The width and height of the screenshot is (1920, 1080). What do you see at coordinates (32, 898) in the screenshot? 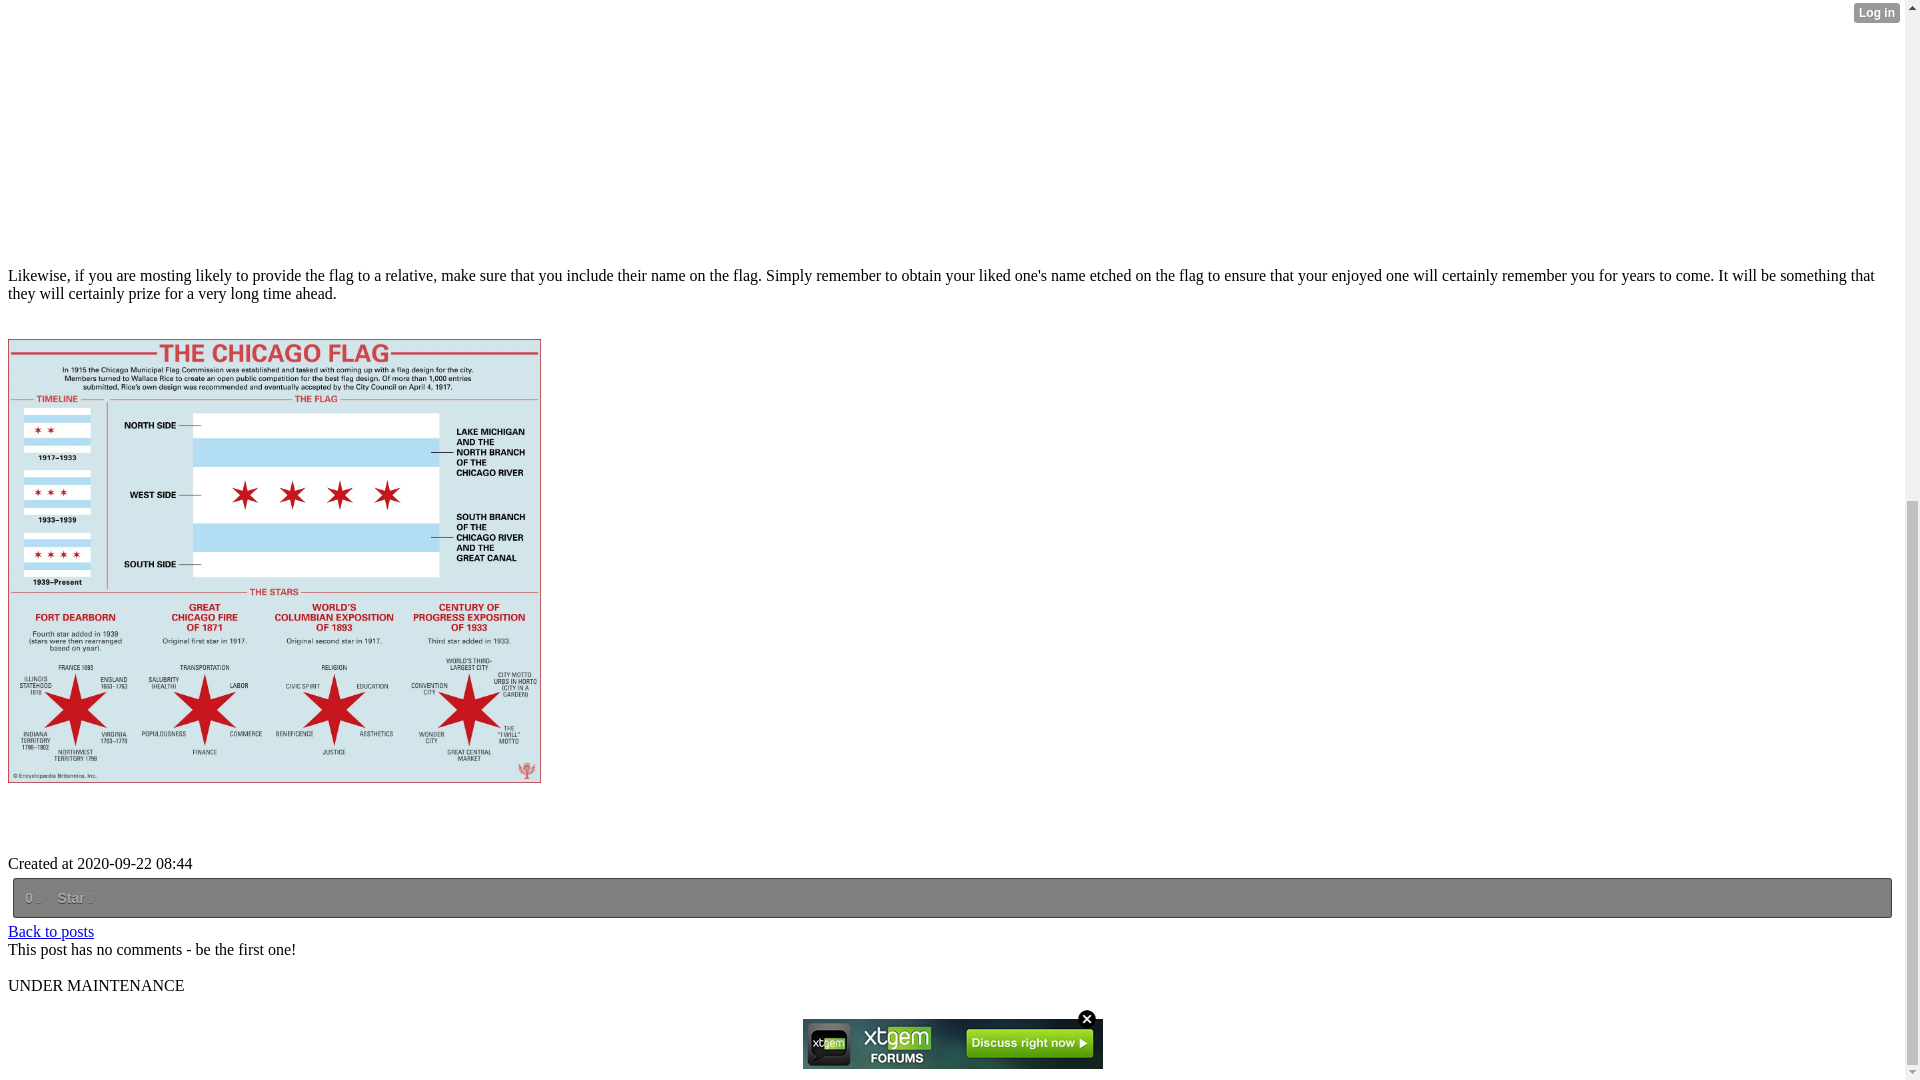
I see `0` at bounding box center [32, 898].